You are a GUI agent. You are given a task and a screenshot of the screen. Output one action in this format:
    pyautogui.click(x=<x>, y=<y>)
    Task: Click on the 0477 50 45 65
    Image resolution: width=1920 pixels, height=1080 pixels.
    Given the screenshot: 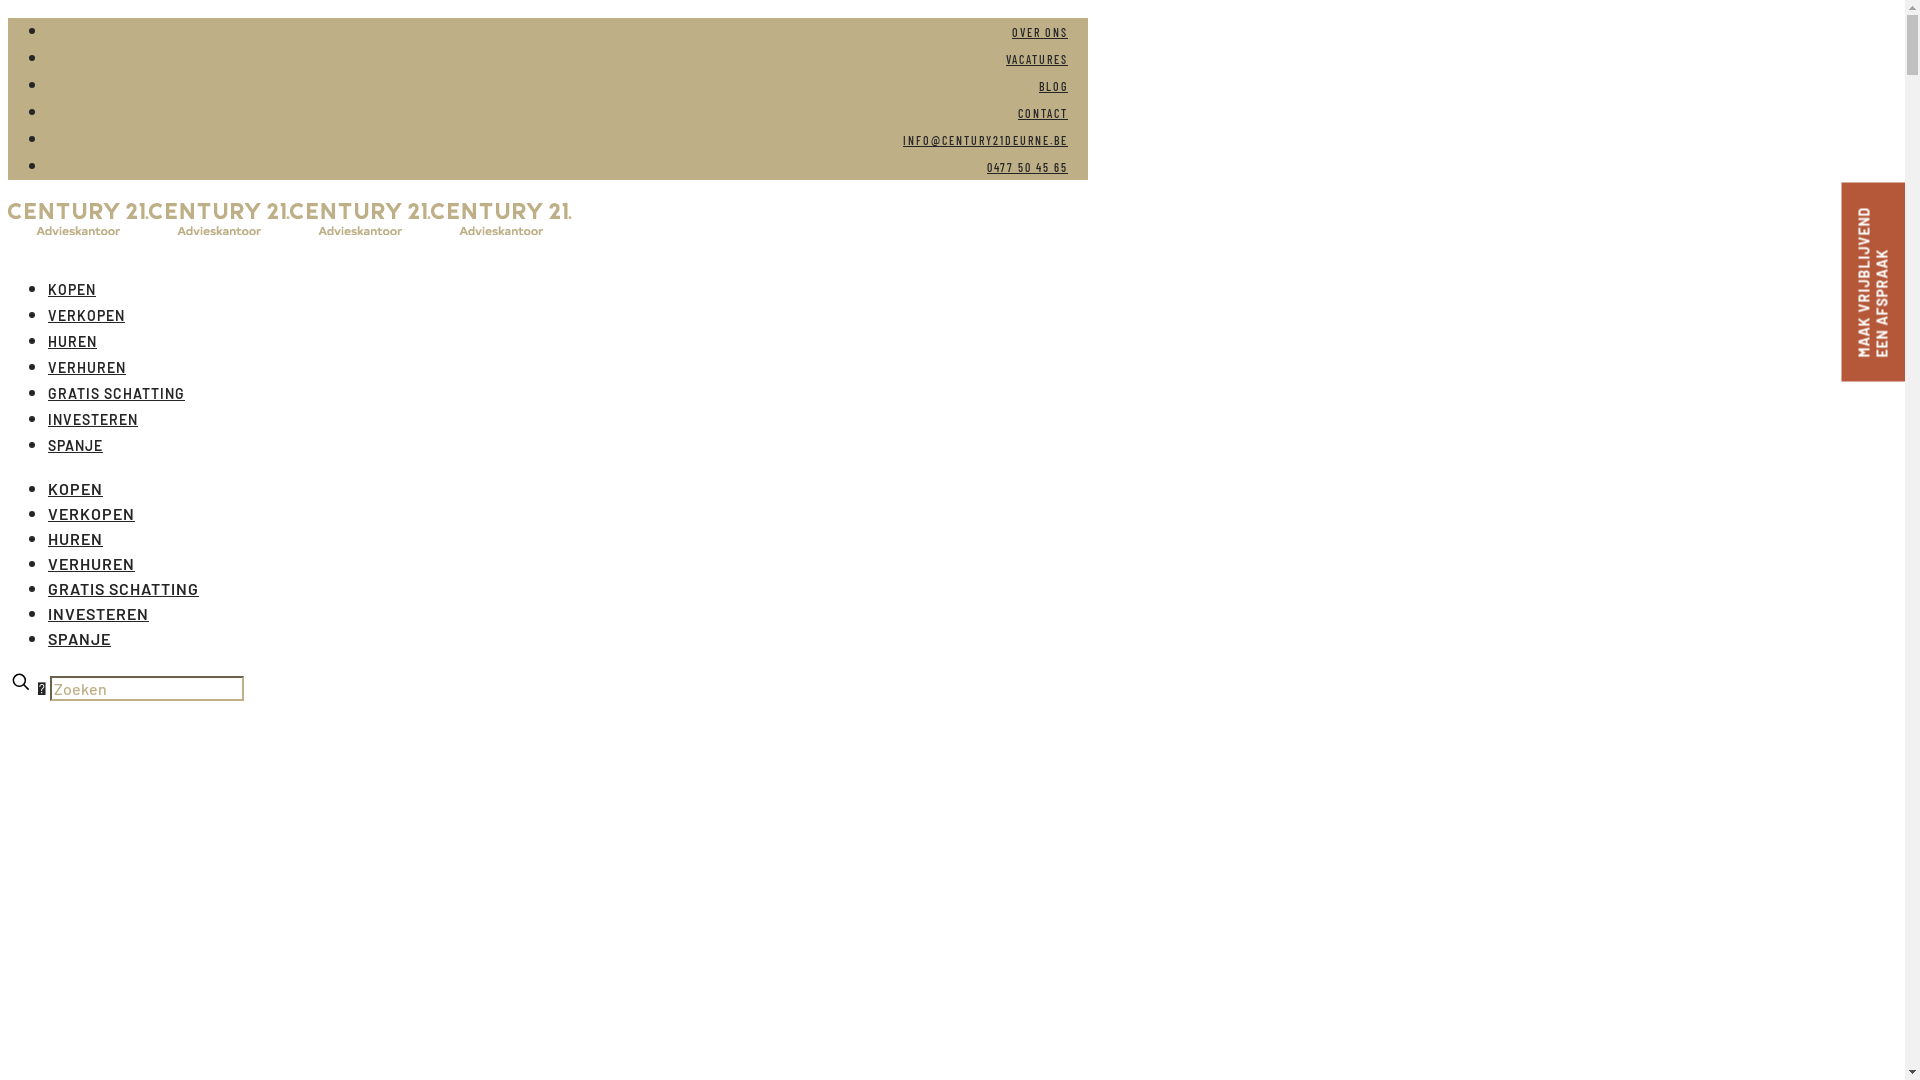 What is the action you would take?
    pyautogui.click(x=1028, y=167)
    